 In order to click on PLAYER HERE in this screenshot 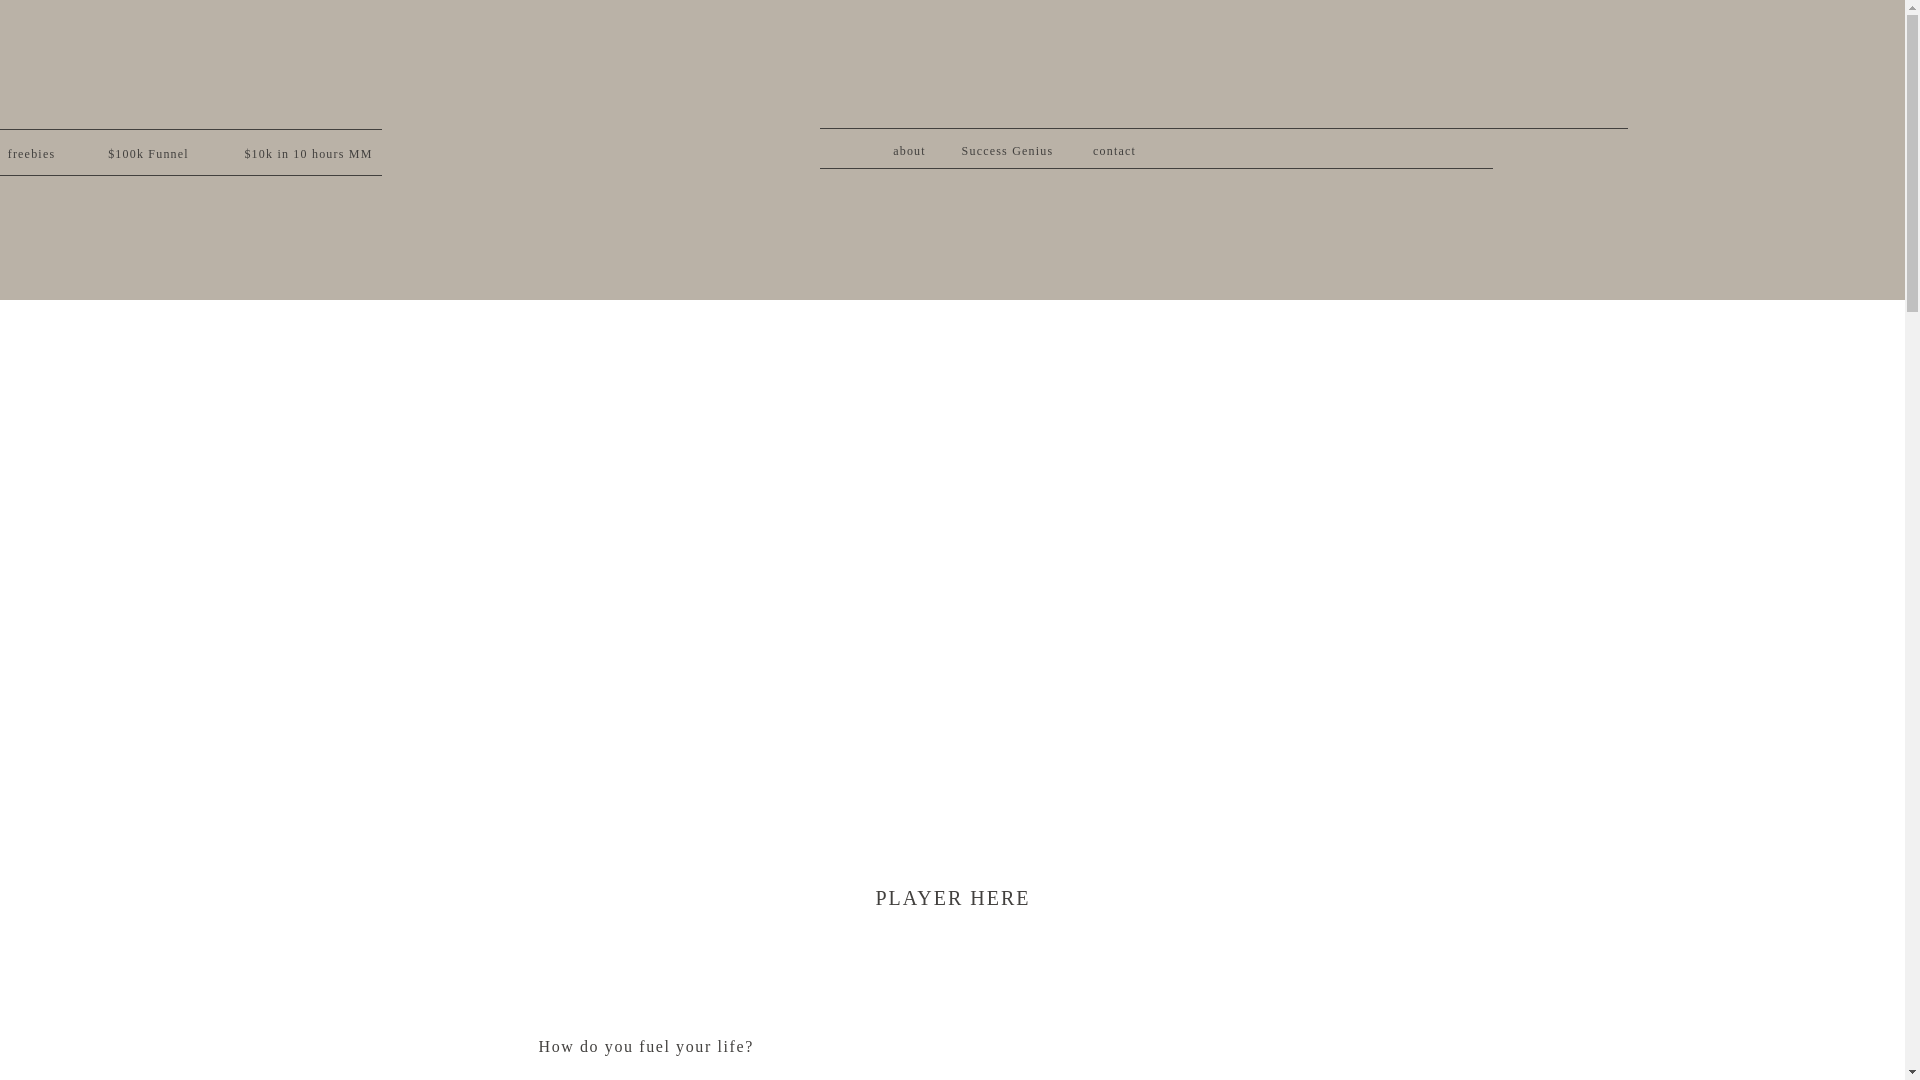, I will do `click(952, 896)`.